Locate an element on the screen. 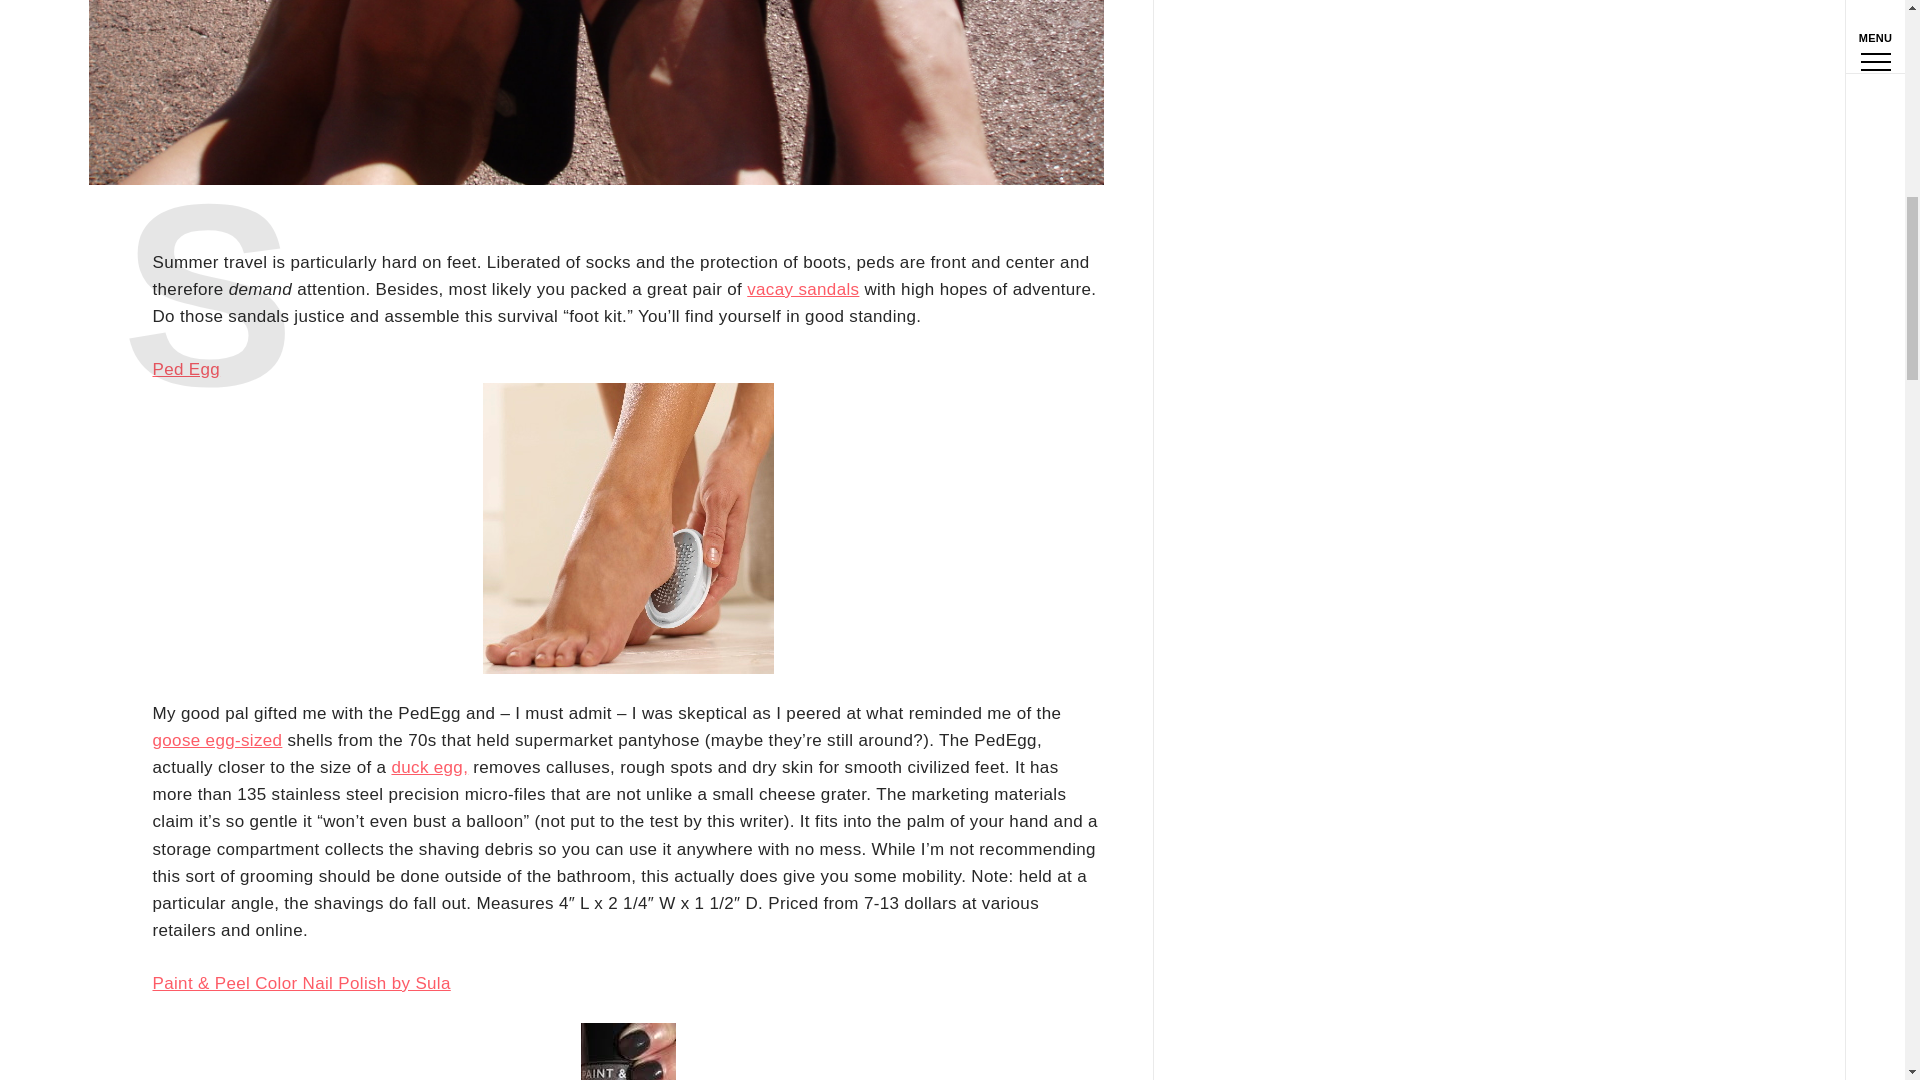  vacay sandals is located at coordinates (802, 289).